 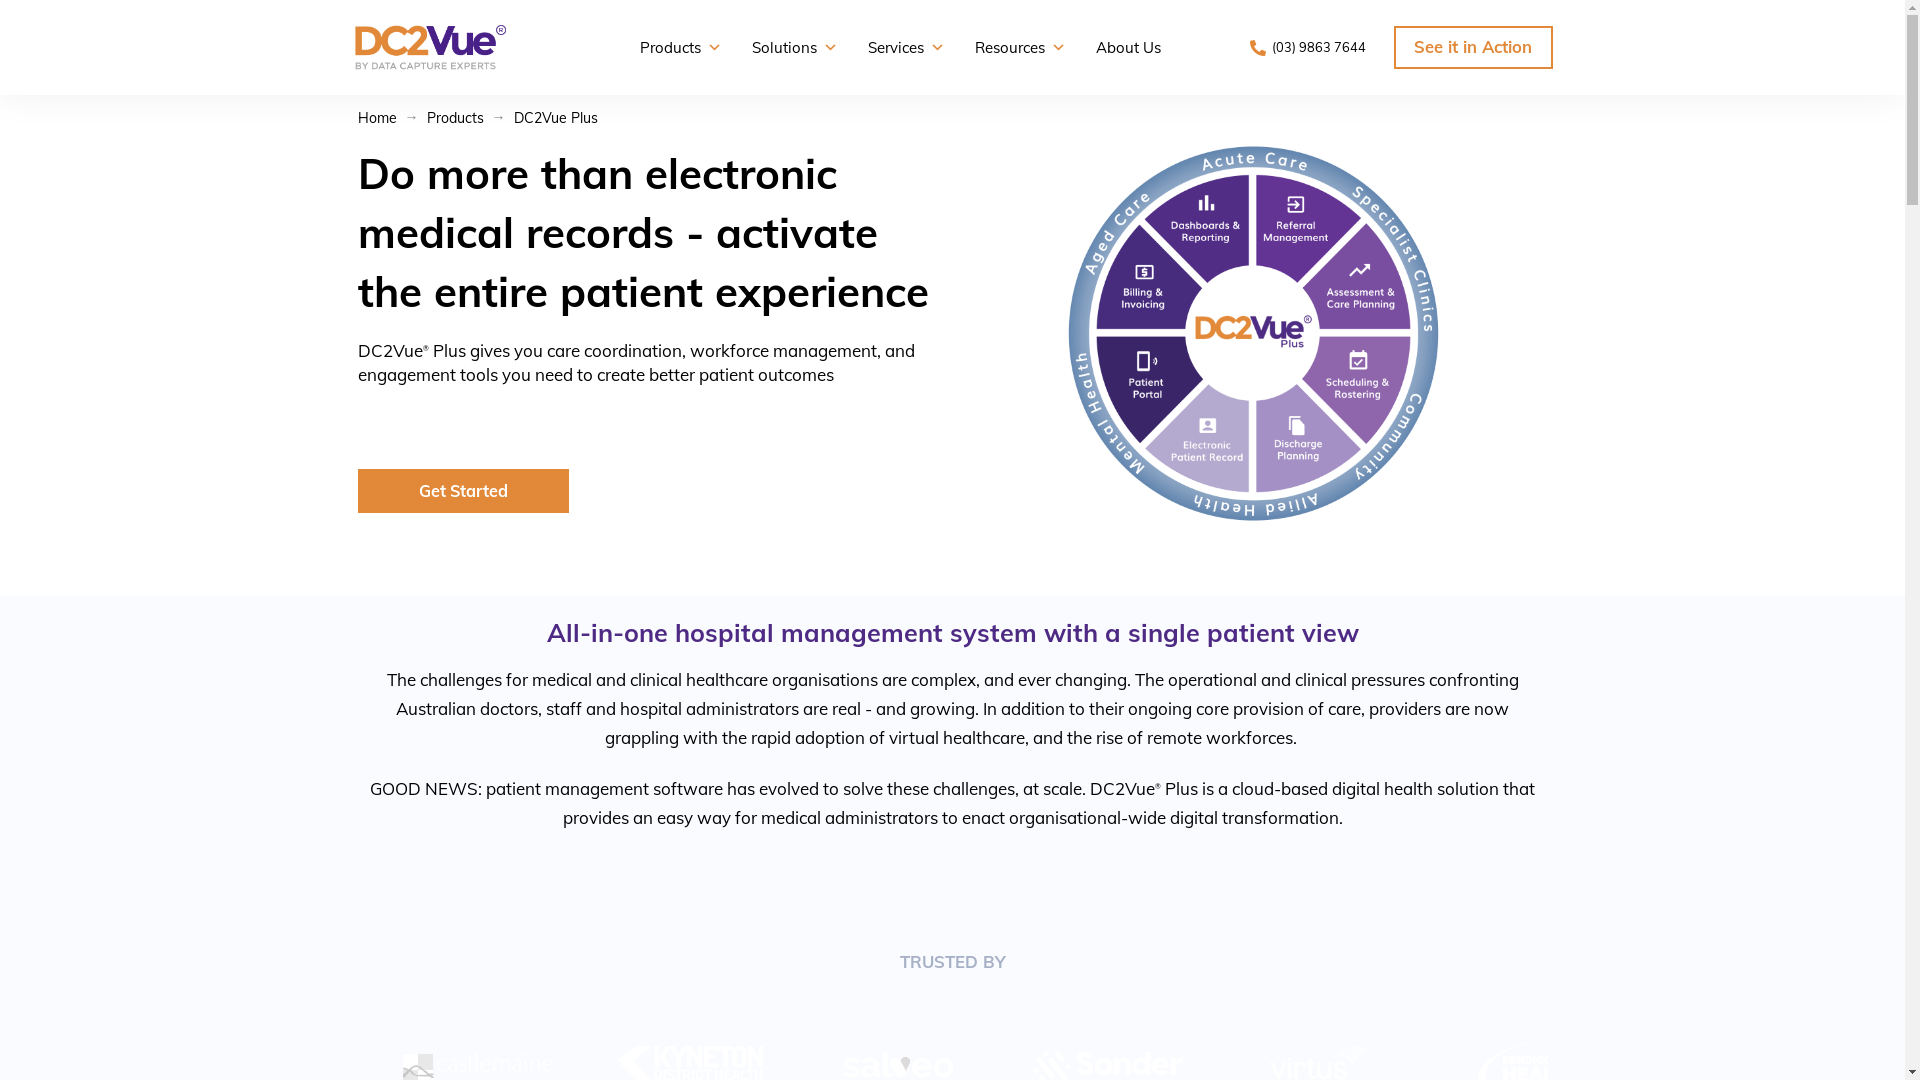 I want to click on Products, so click(x=681, y=48).